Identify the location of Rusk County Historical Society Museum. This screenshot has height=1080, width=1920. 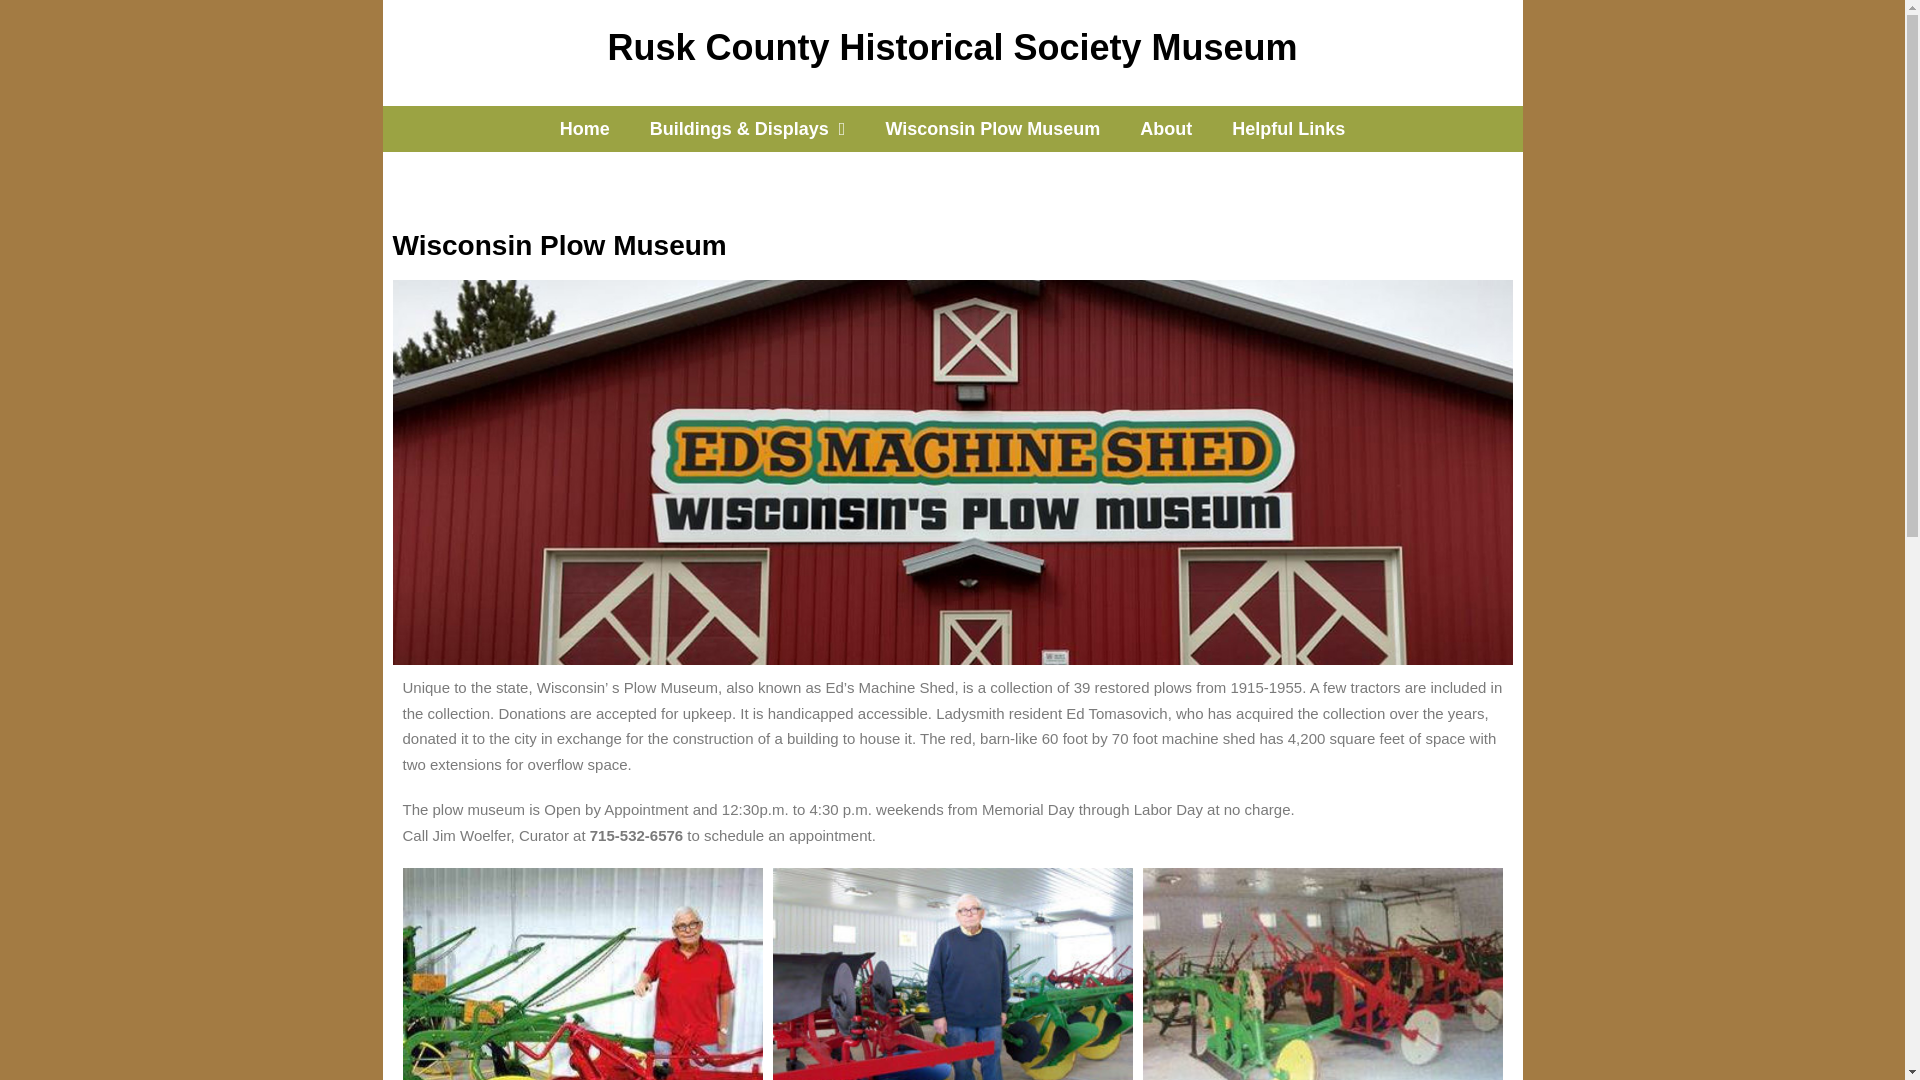
(952, 48).